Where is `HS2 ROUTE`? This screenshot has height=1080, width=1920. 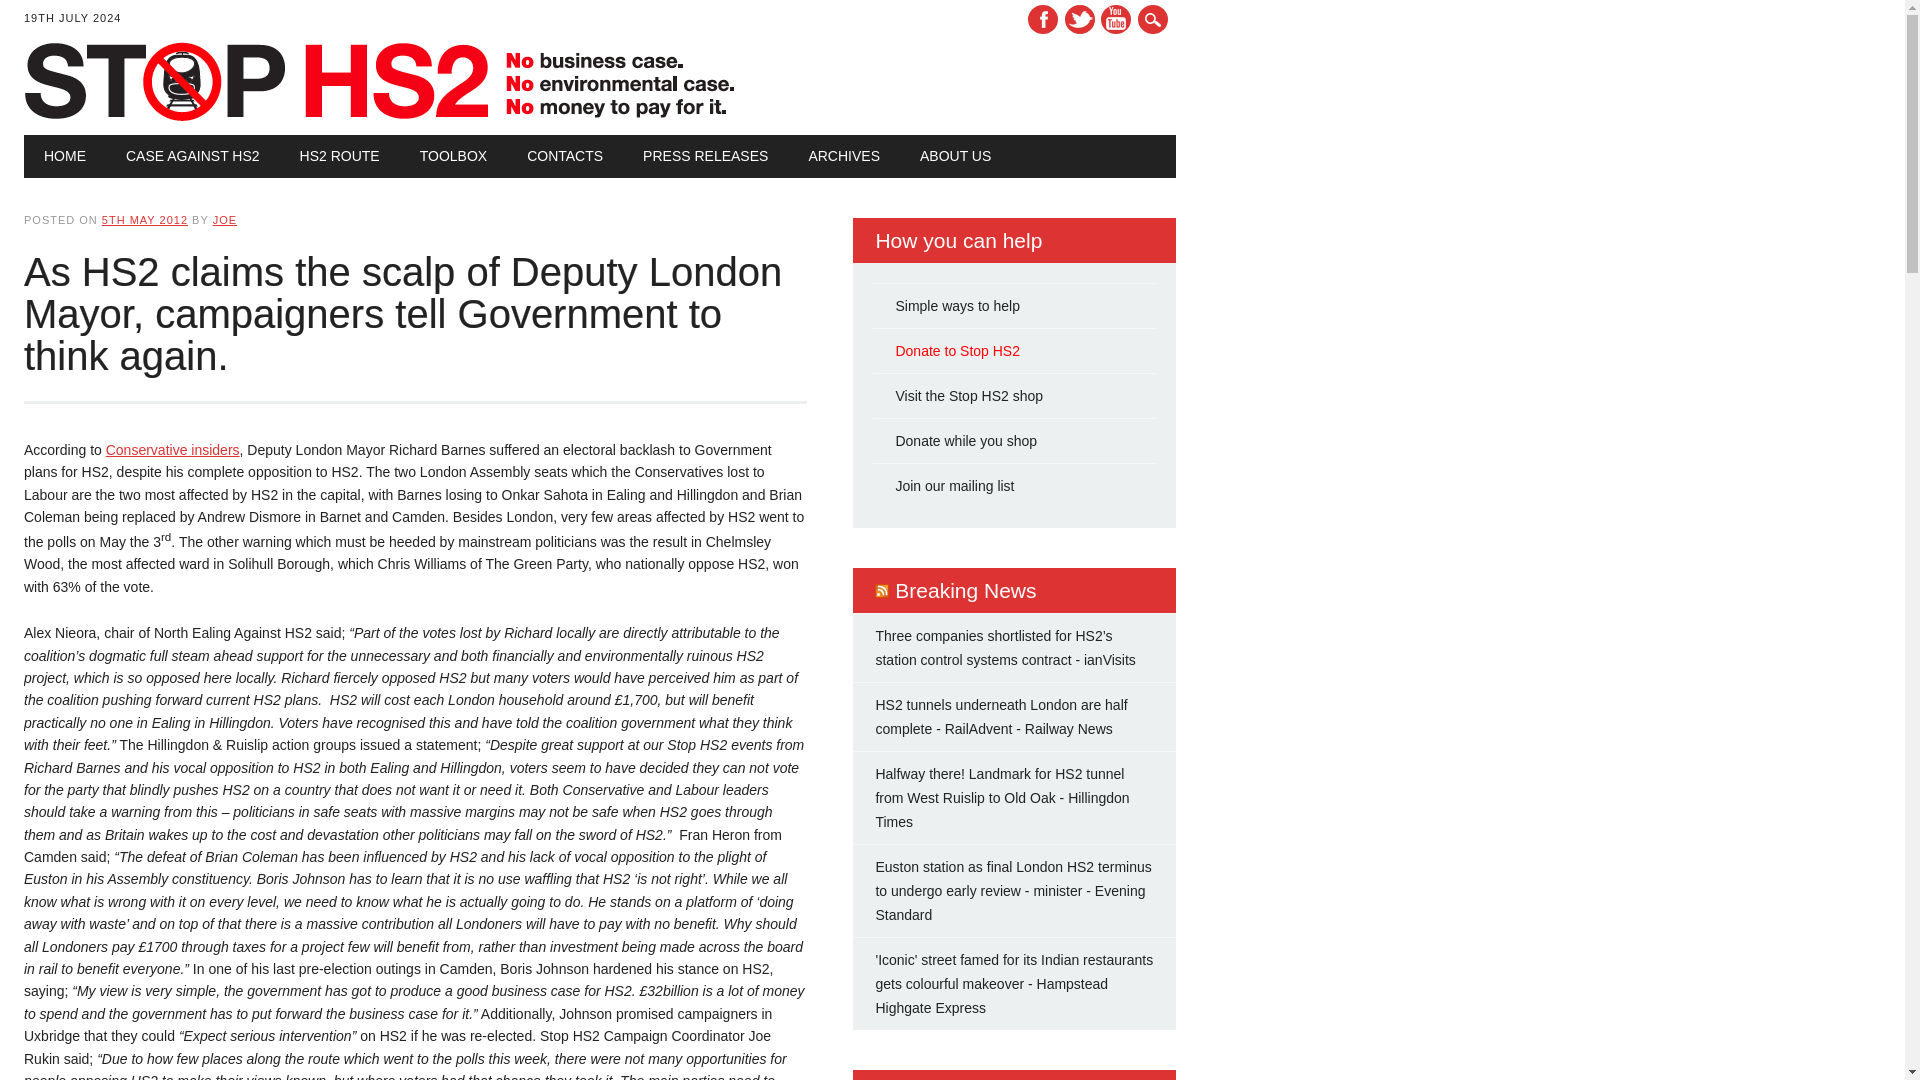
HS2 ROUTE is located at coordinates (340, 156).